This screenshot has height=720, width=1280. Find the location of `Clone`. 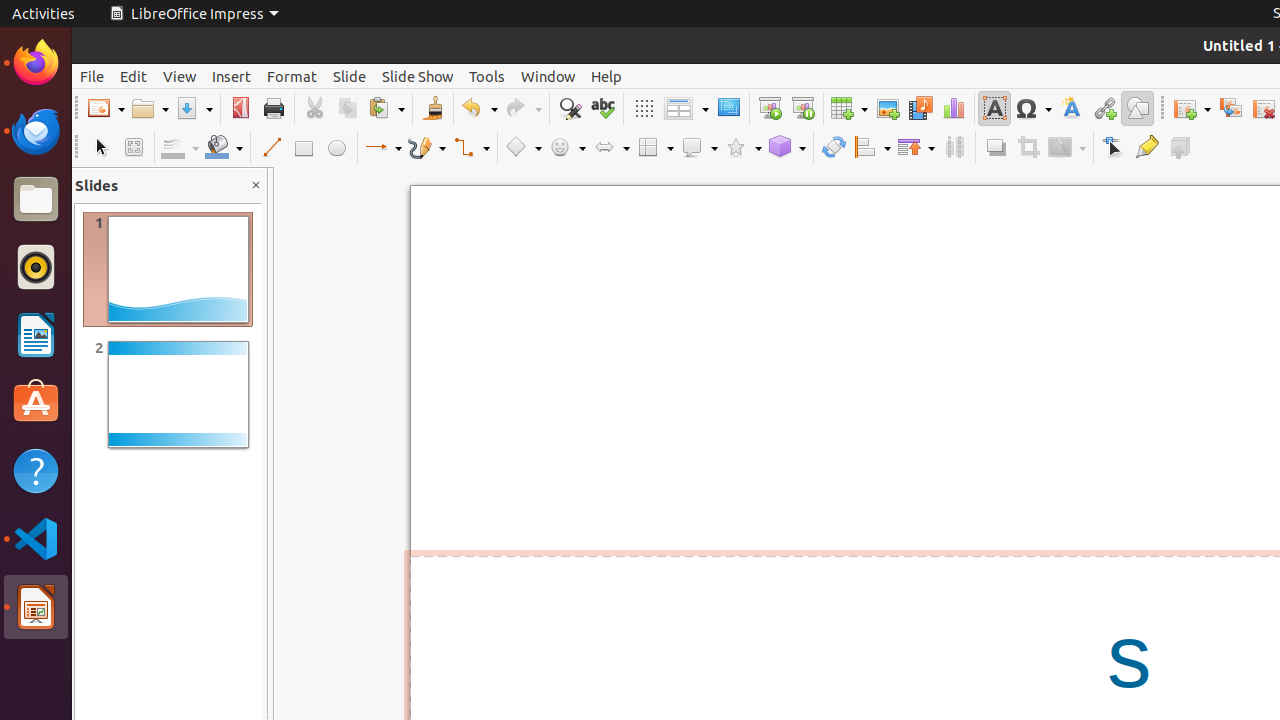

Clone is located at coordinates (432, 108).